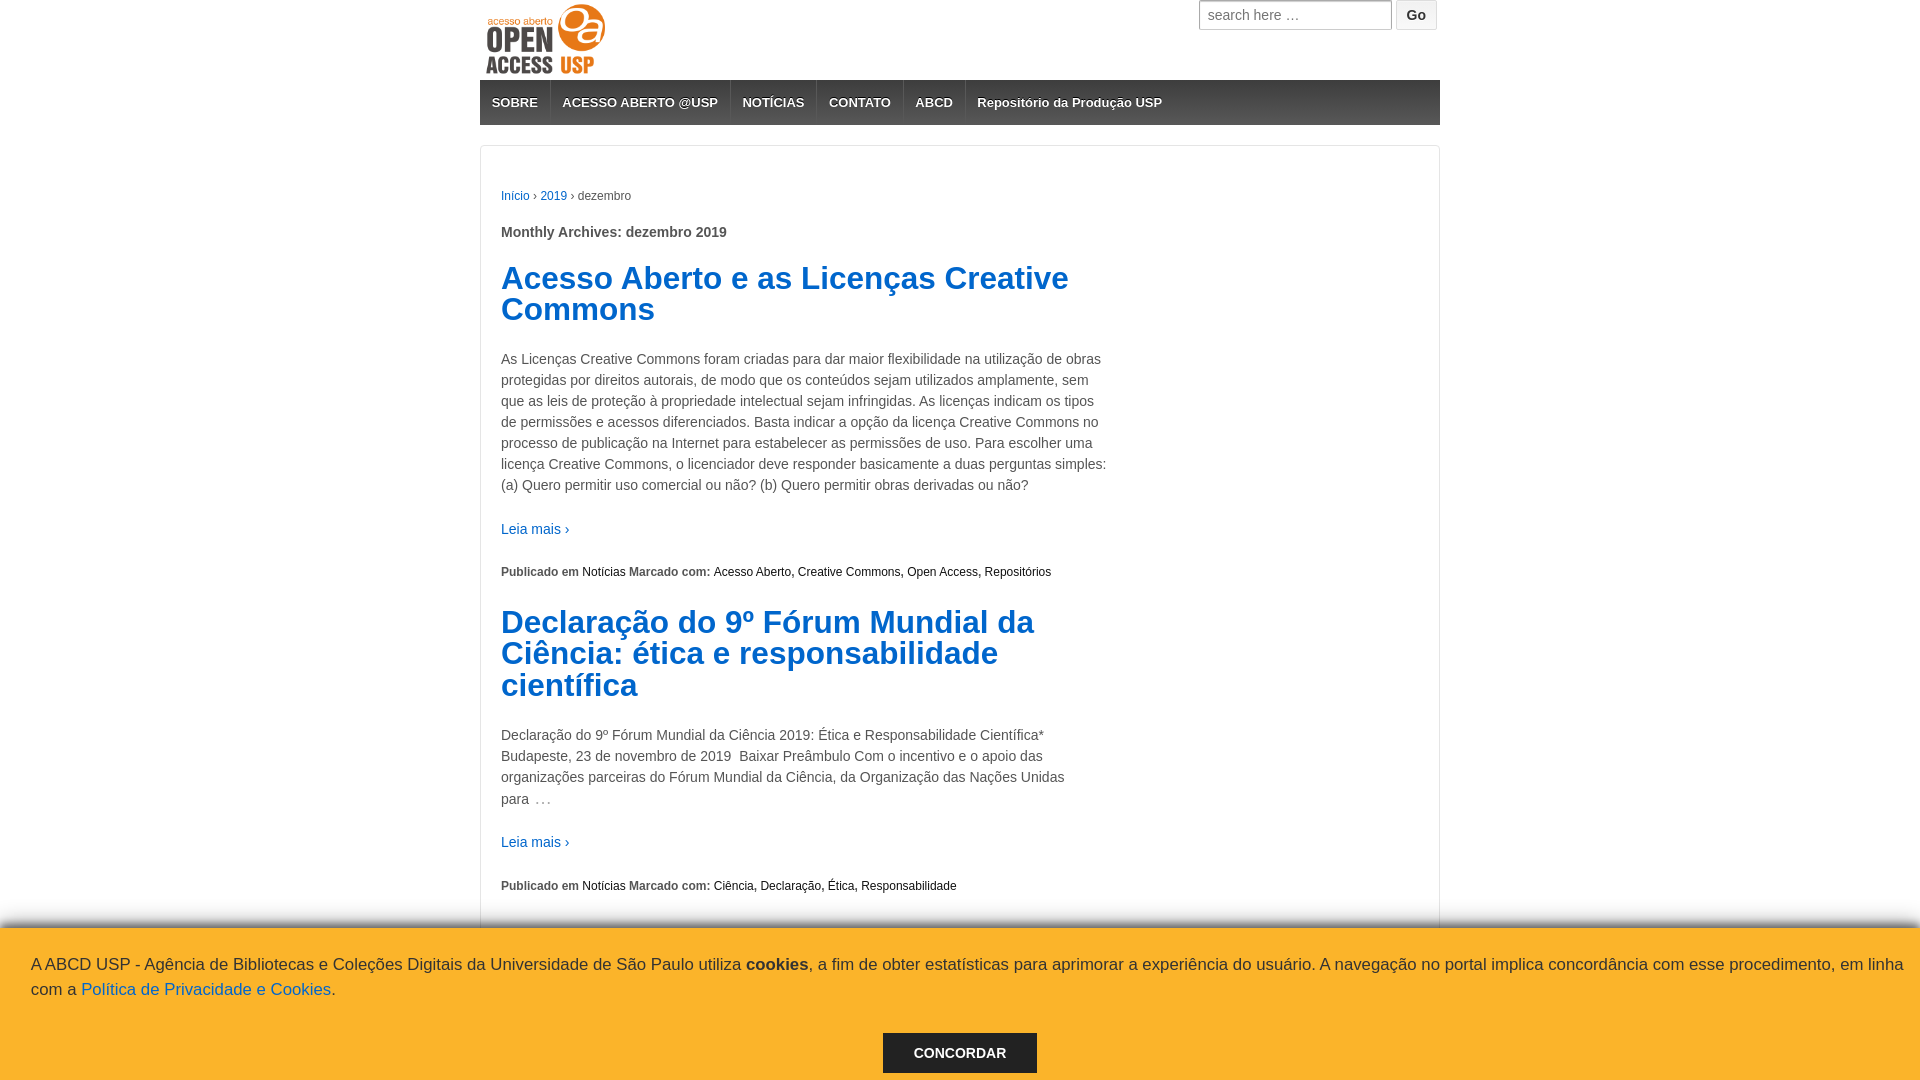  I want to click on SOBRE, so click(515, 102).